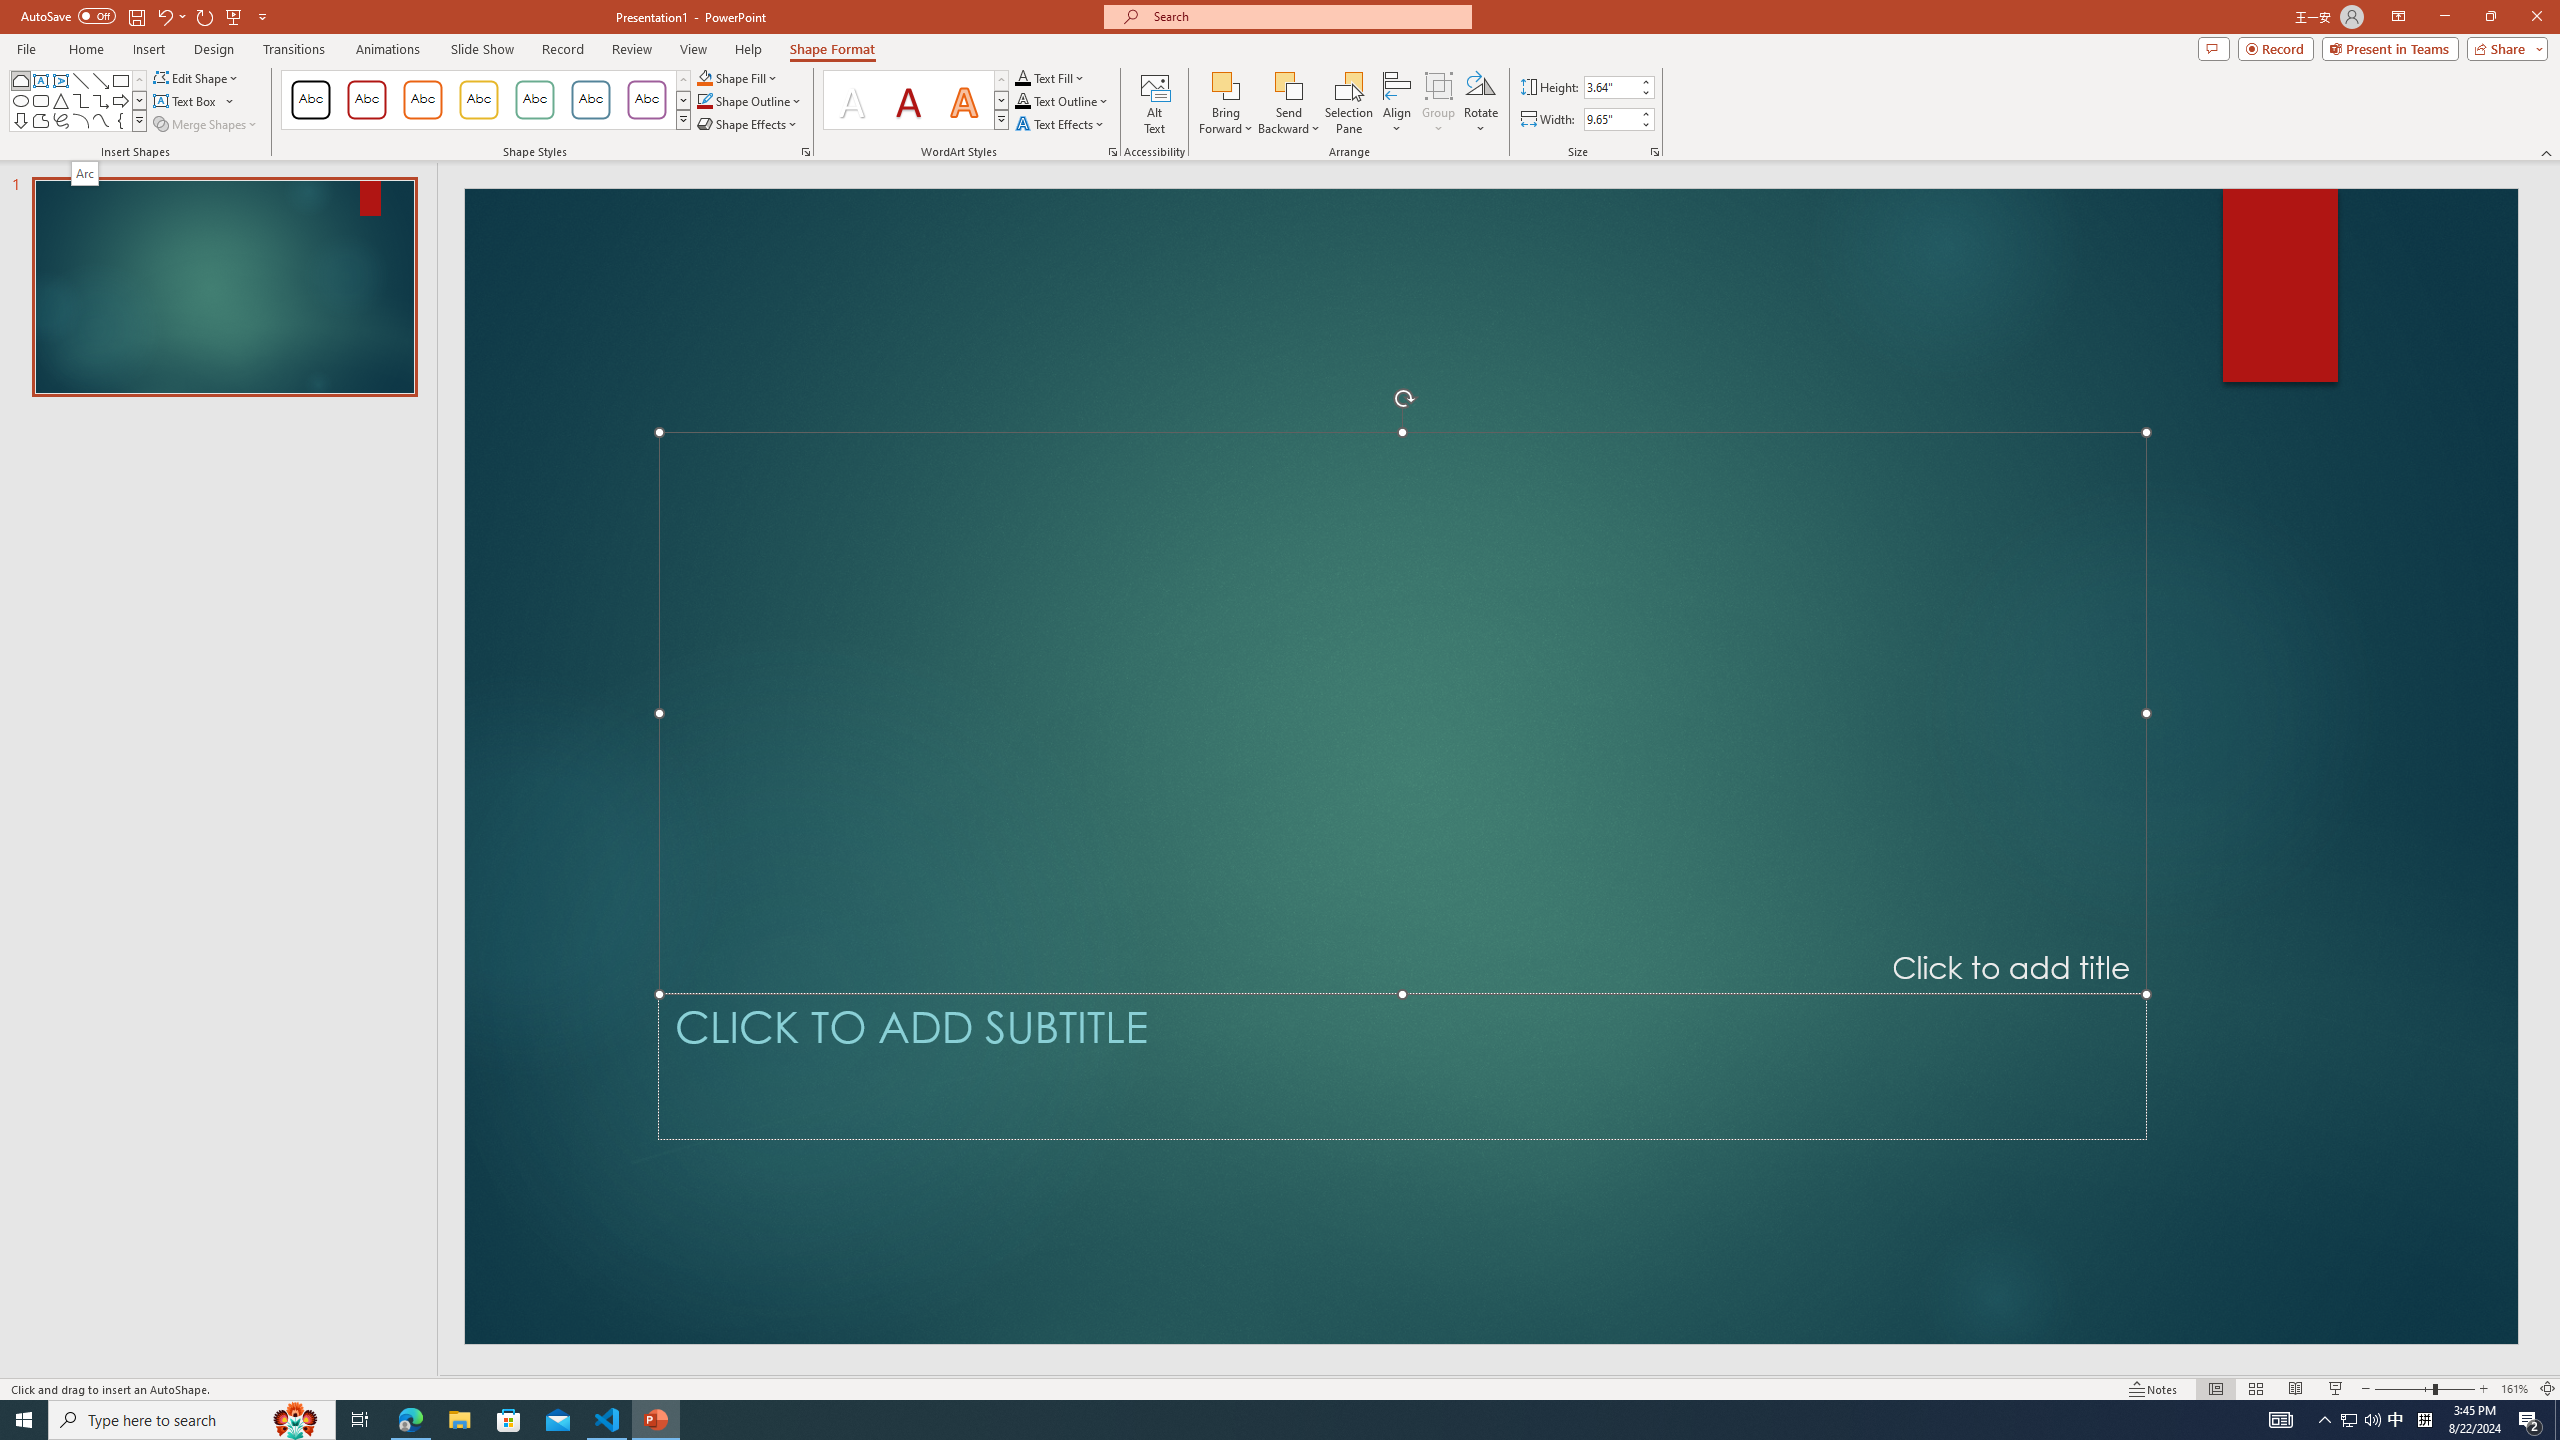 This screenshot has height=1440, width=2560. What do you see at coordinates (1290, 103) in the screenshot?
I see `Send Backward` at bounding box center [1290, 103].